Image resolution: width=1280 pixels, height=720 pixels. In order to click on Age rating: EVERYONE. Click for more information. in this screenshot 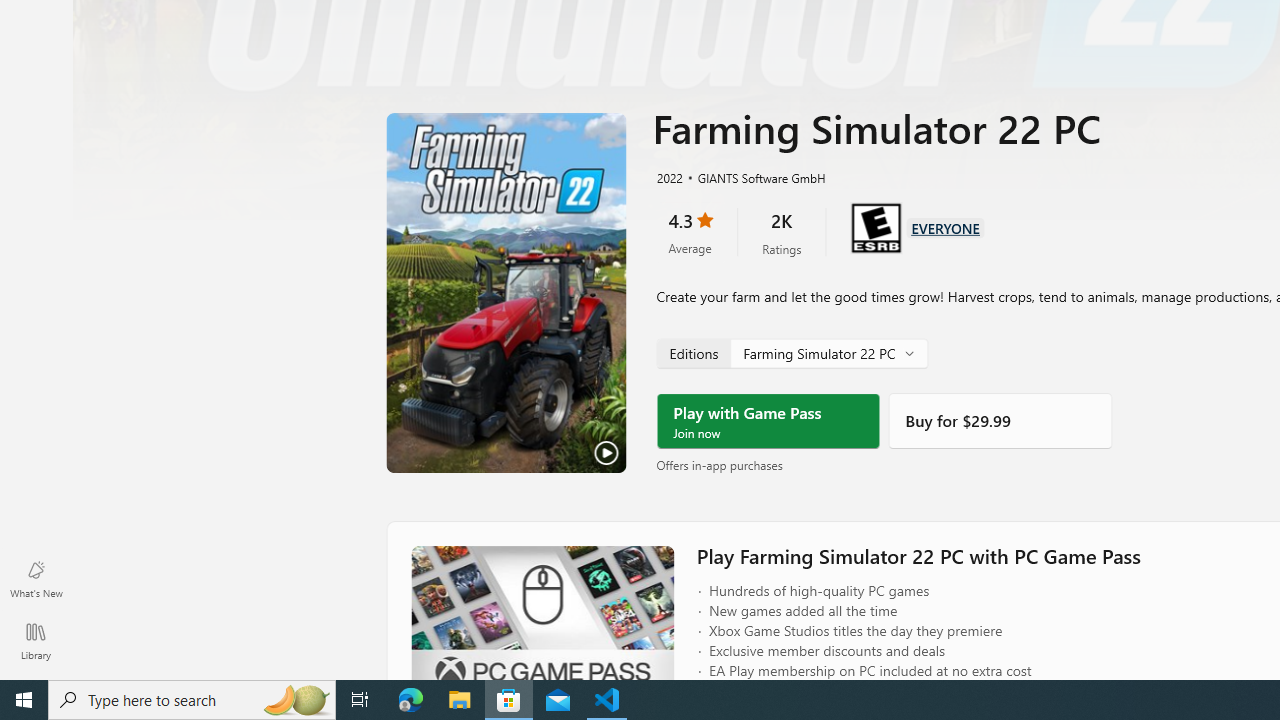, I will do `click(945, 226)`.